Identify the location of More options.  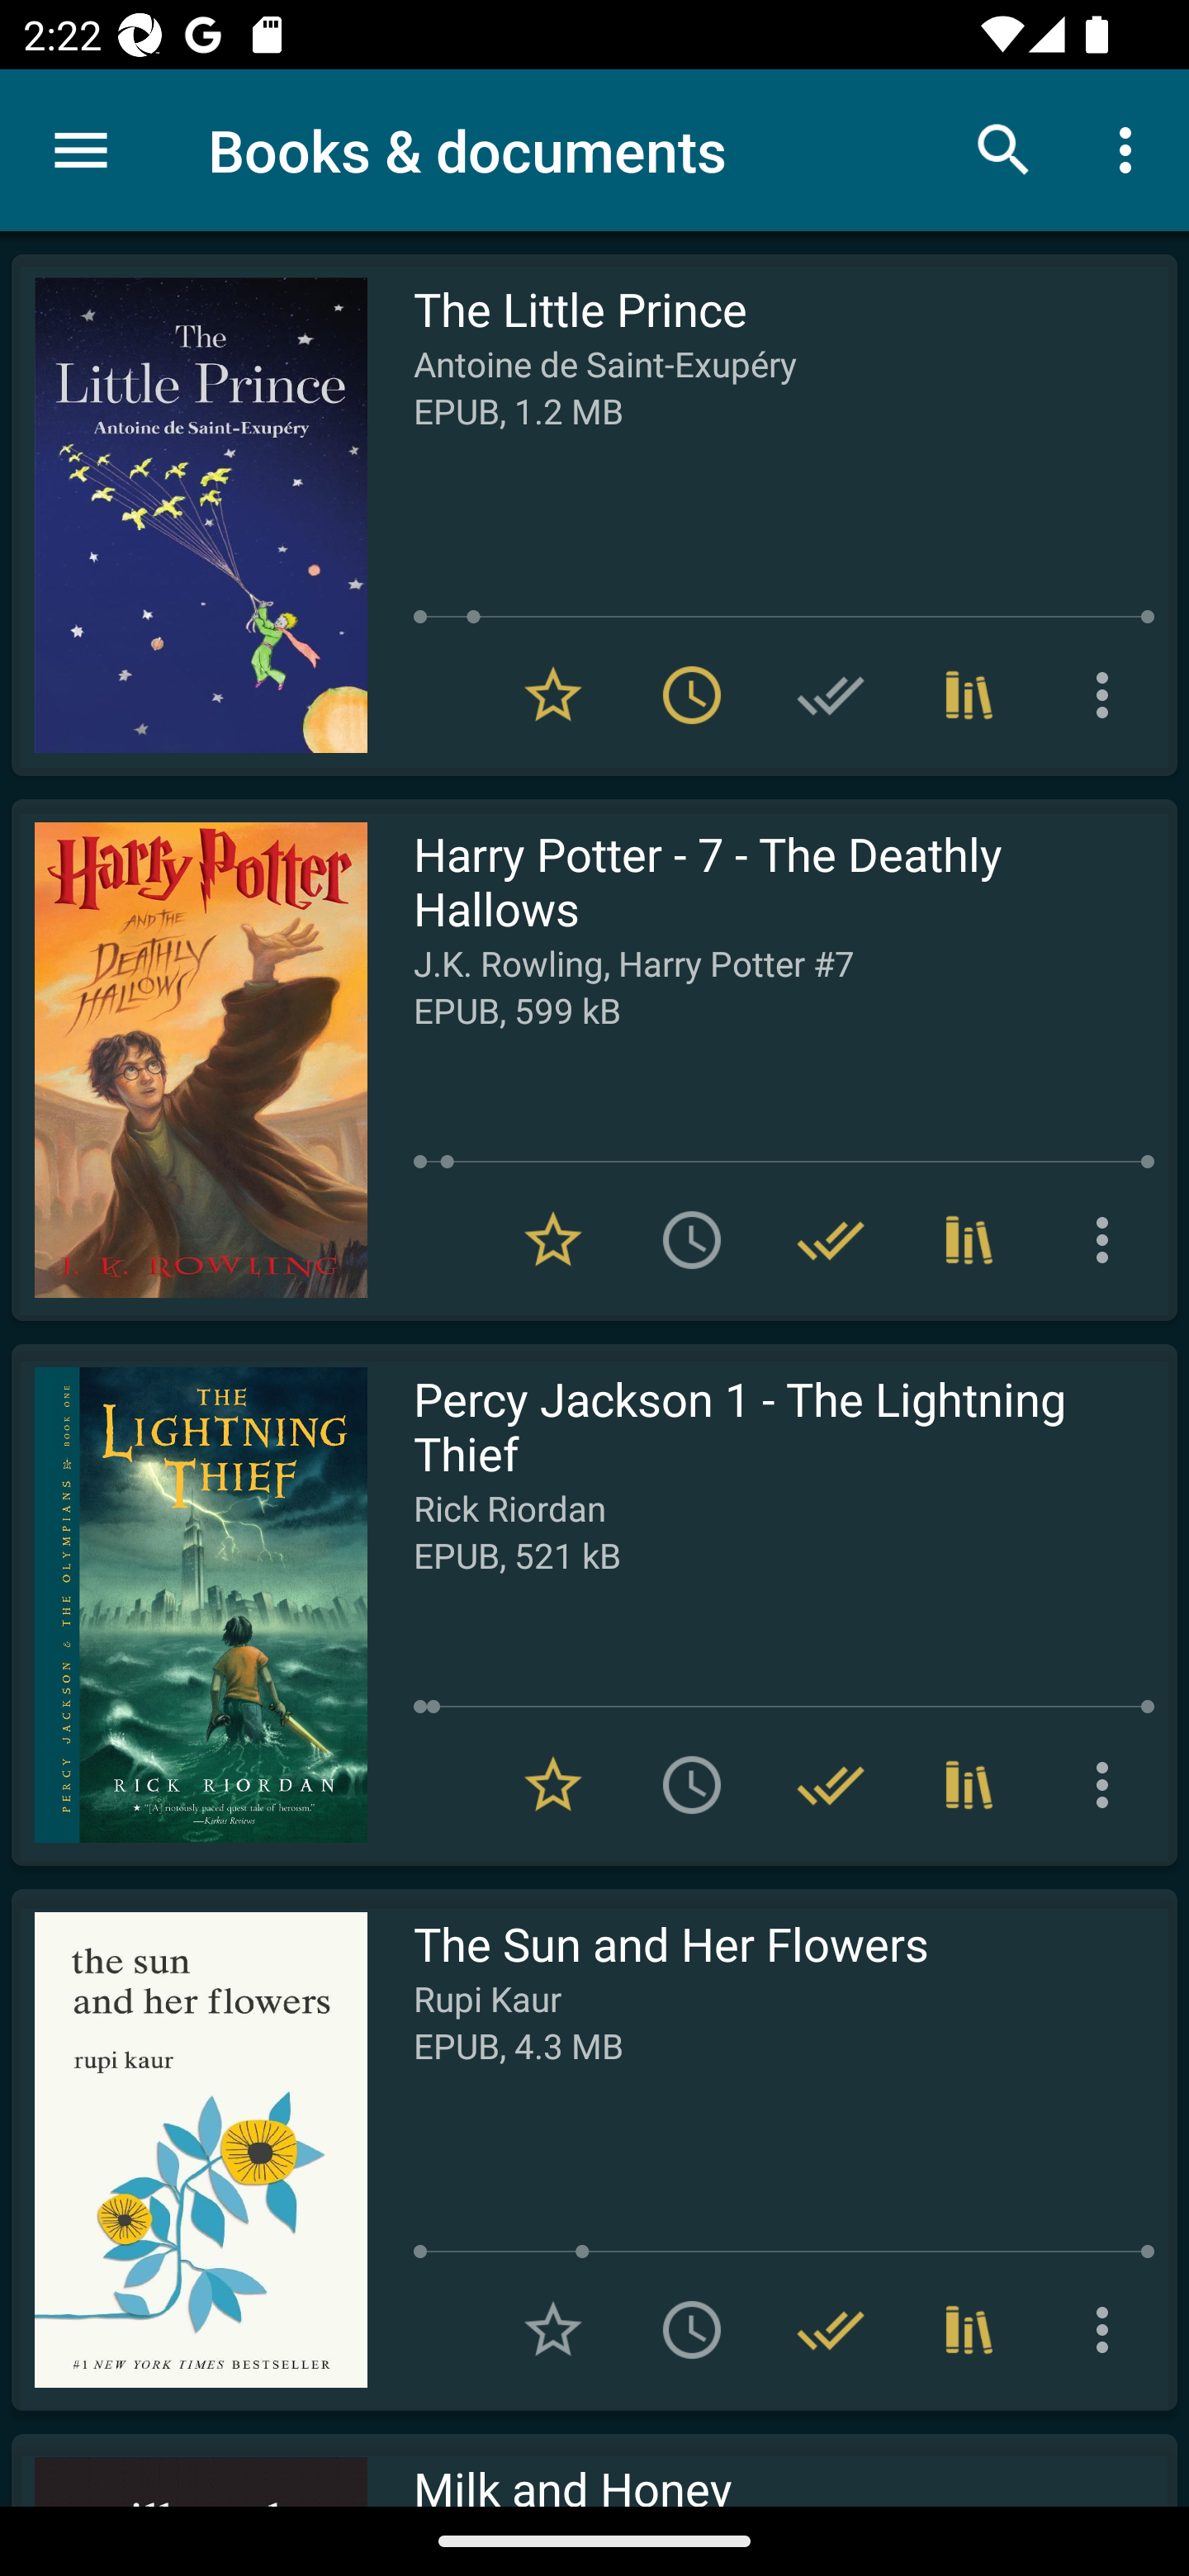
(1108, 2330).